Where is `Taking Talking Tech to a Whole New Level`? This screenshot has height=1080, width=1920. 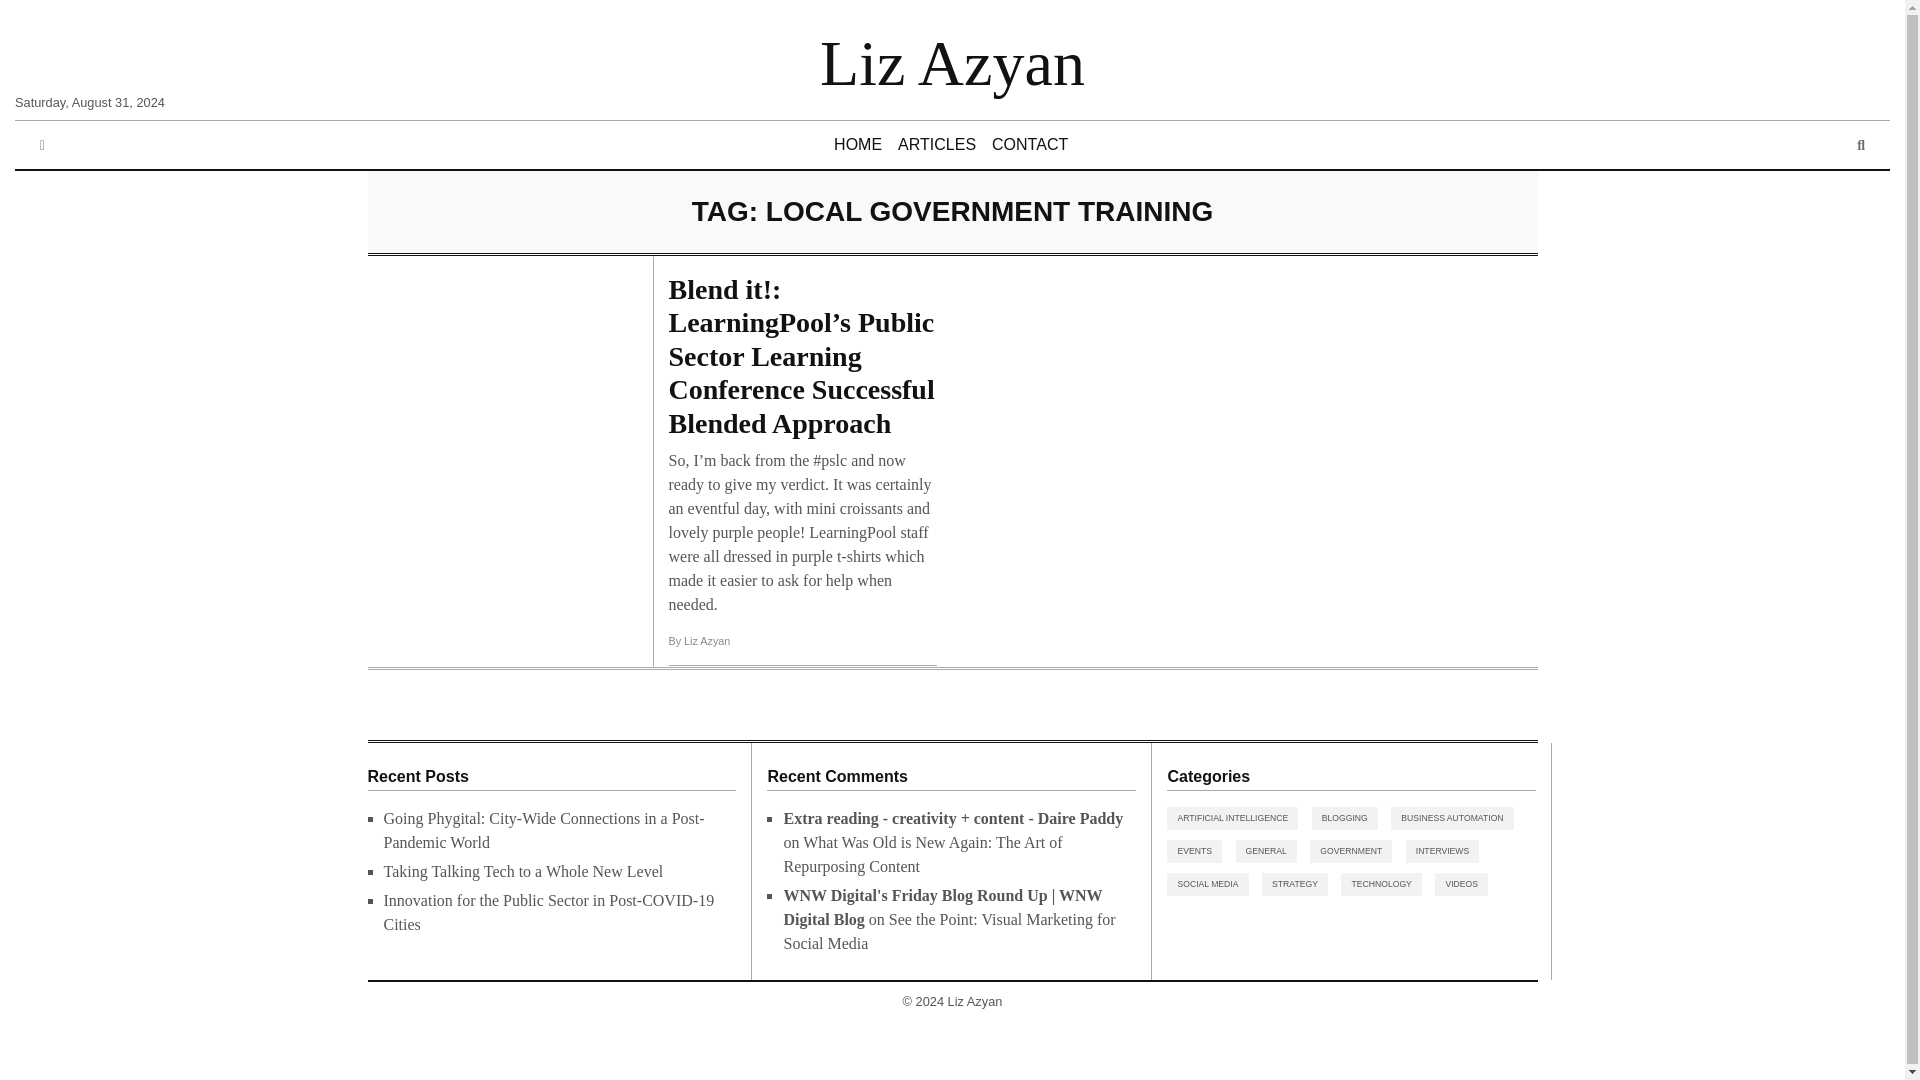 Taking Talking Tech to a Whole New Level is located at coordinates (524, 871).